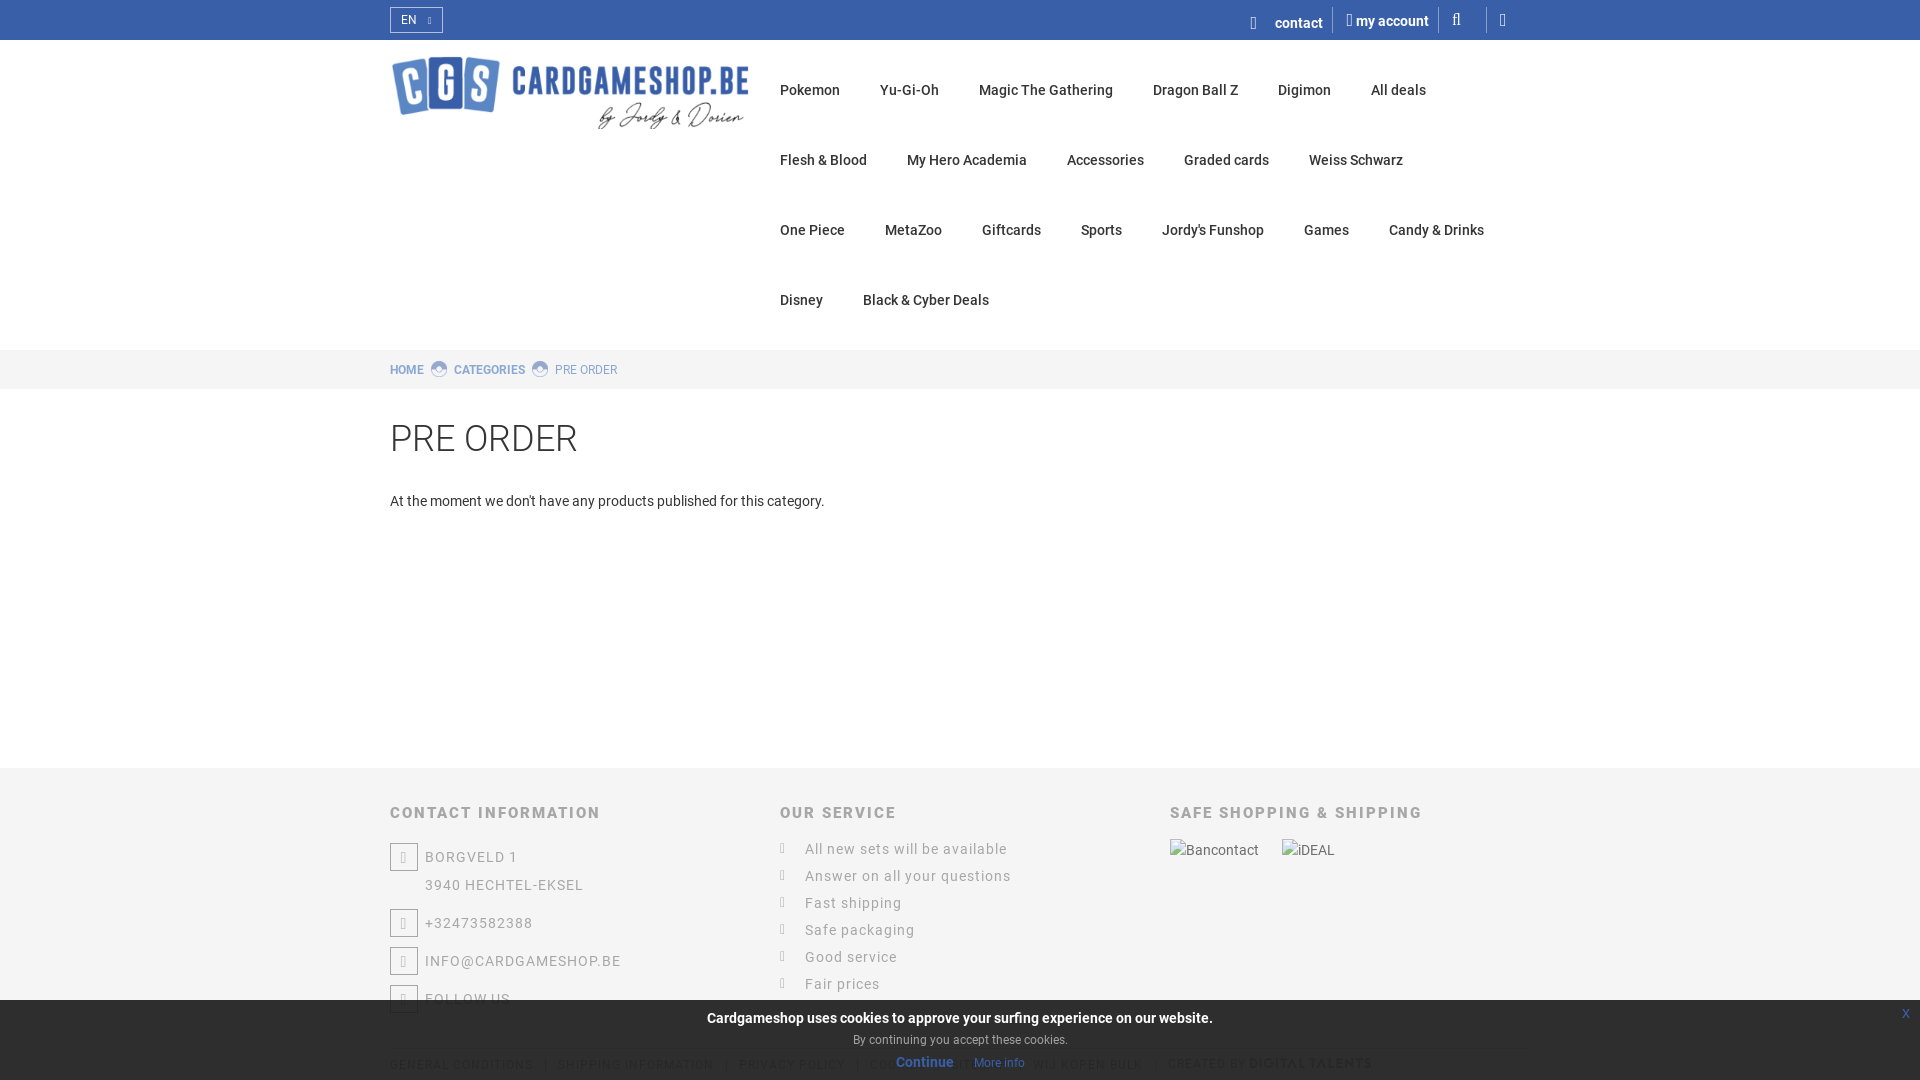 This screenshot has height=1080, width=1920. Describe the element at coordinates (1292, 20) in the screenshot. I see `contact` at that location.